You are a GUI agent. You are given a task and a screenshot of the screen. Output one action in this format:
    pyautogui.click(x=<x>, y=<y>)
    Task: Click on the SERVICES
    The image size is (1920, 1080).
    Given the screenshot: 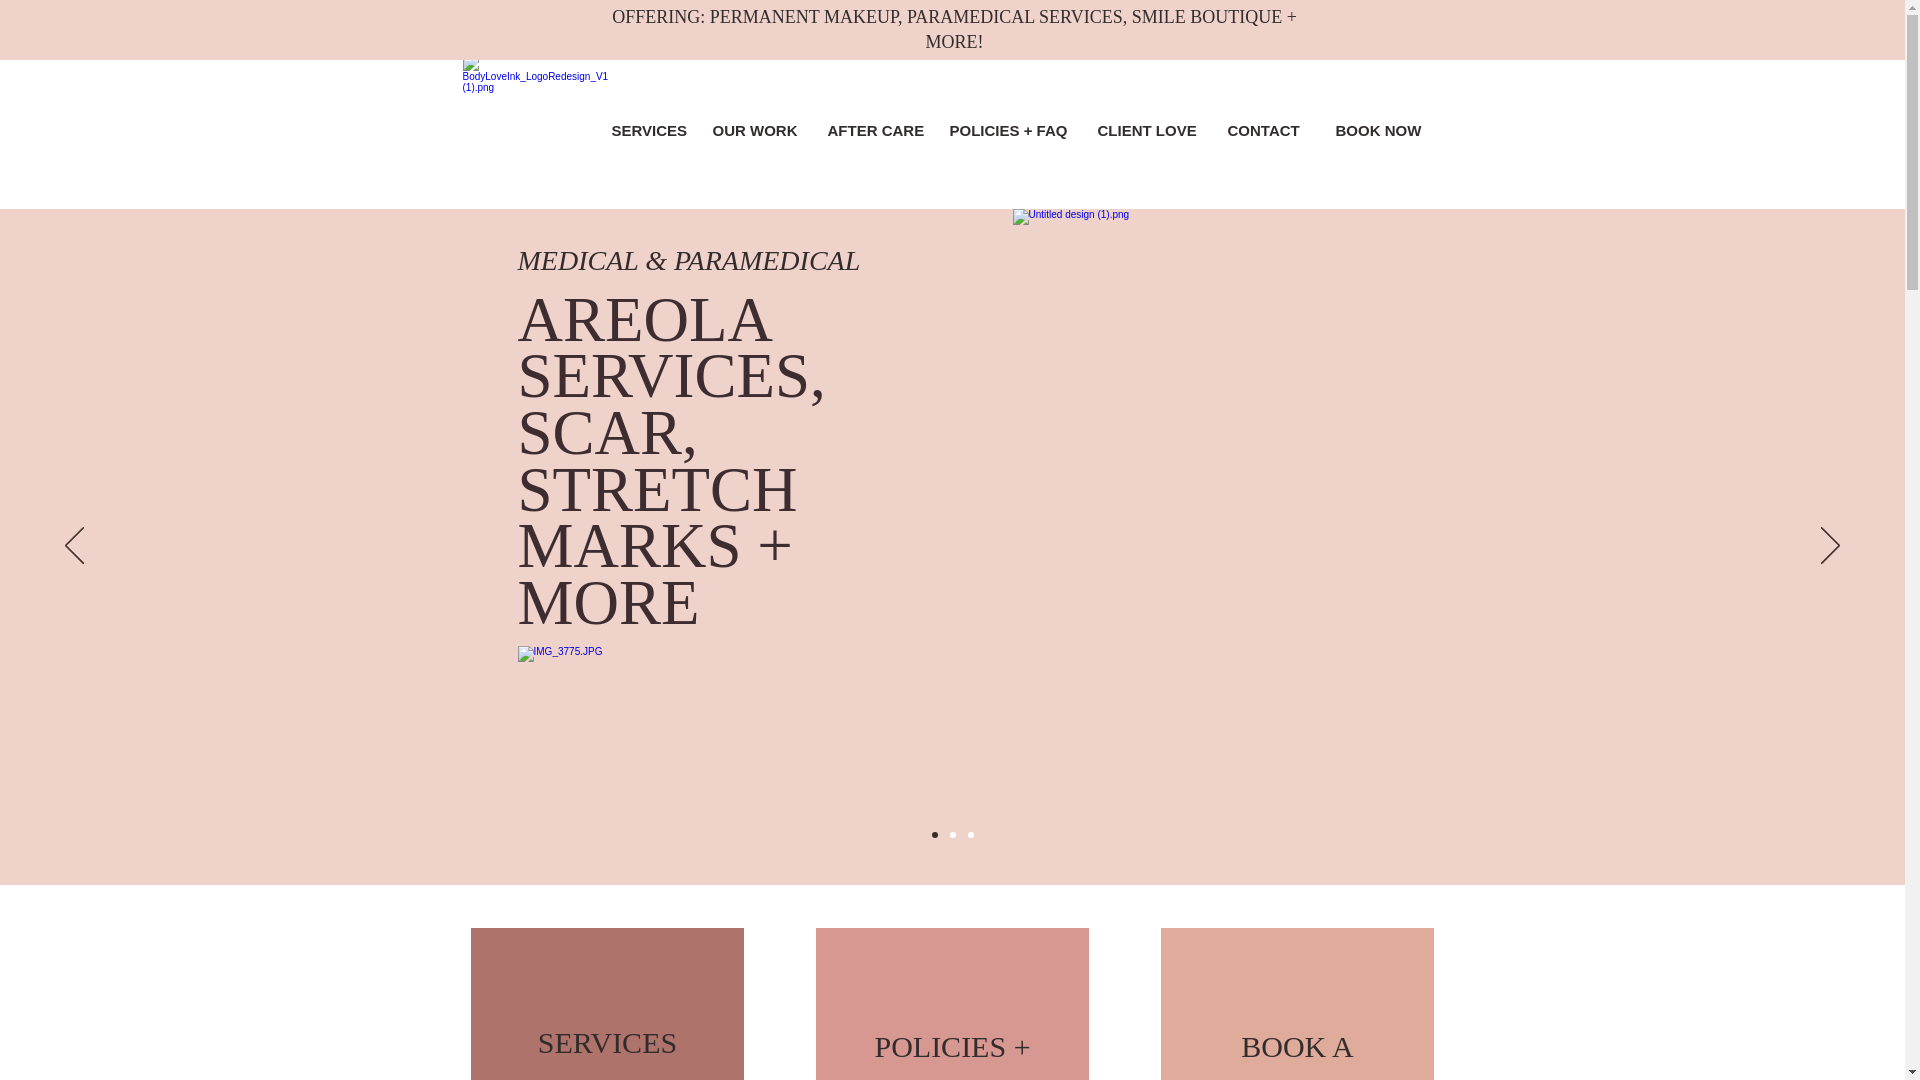 What is the action you would take?
    pyautogui.click(x=607, y=1042)
    